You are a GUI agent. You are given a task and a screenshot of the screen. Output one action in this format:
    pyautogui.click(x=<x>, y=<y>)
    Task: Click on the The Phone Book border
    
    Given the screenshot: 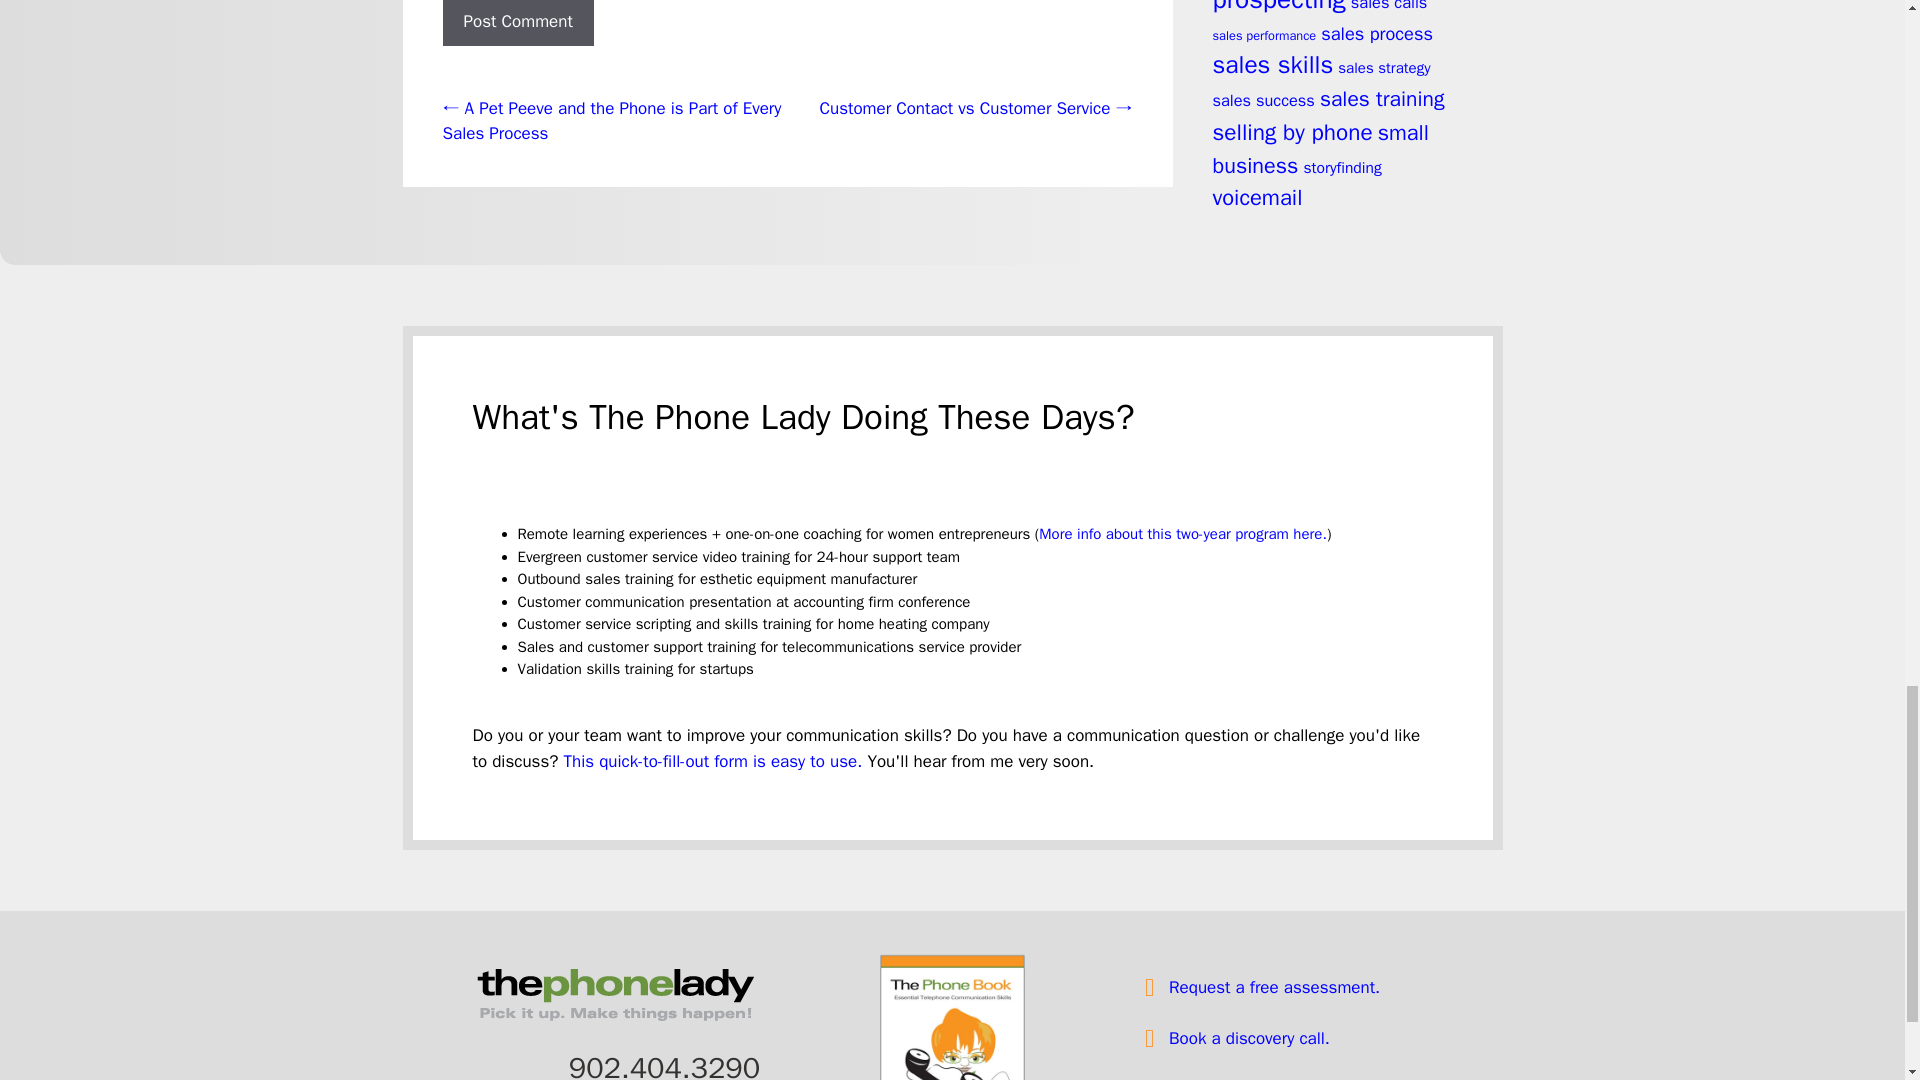 What is the action you would take?
    pyautogui.click(x=952, y=1016)
    